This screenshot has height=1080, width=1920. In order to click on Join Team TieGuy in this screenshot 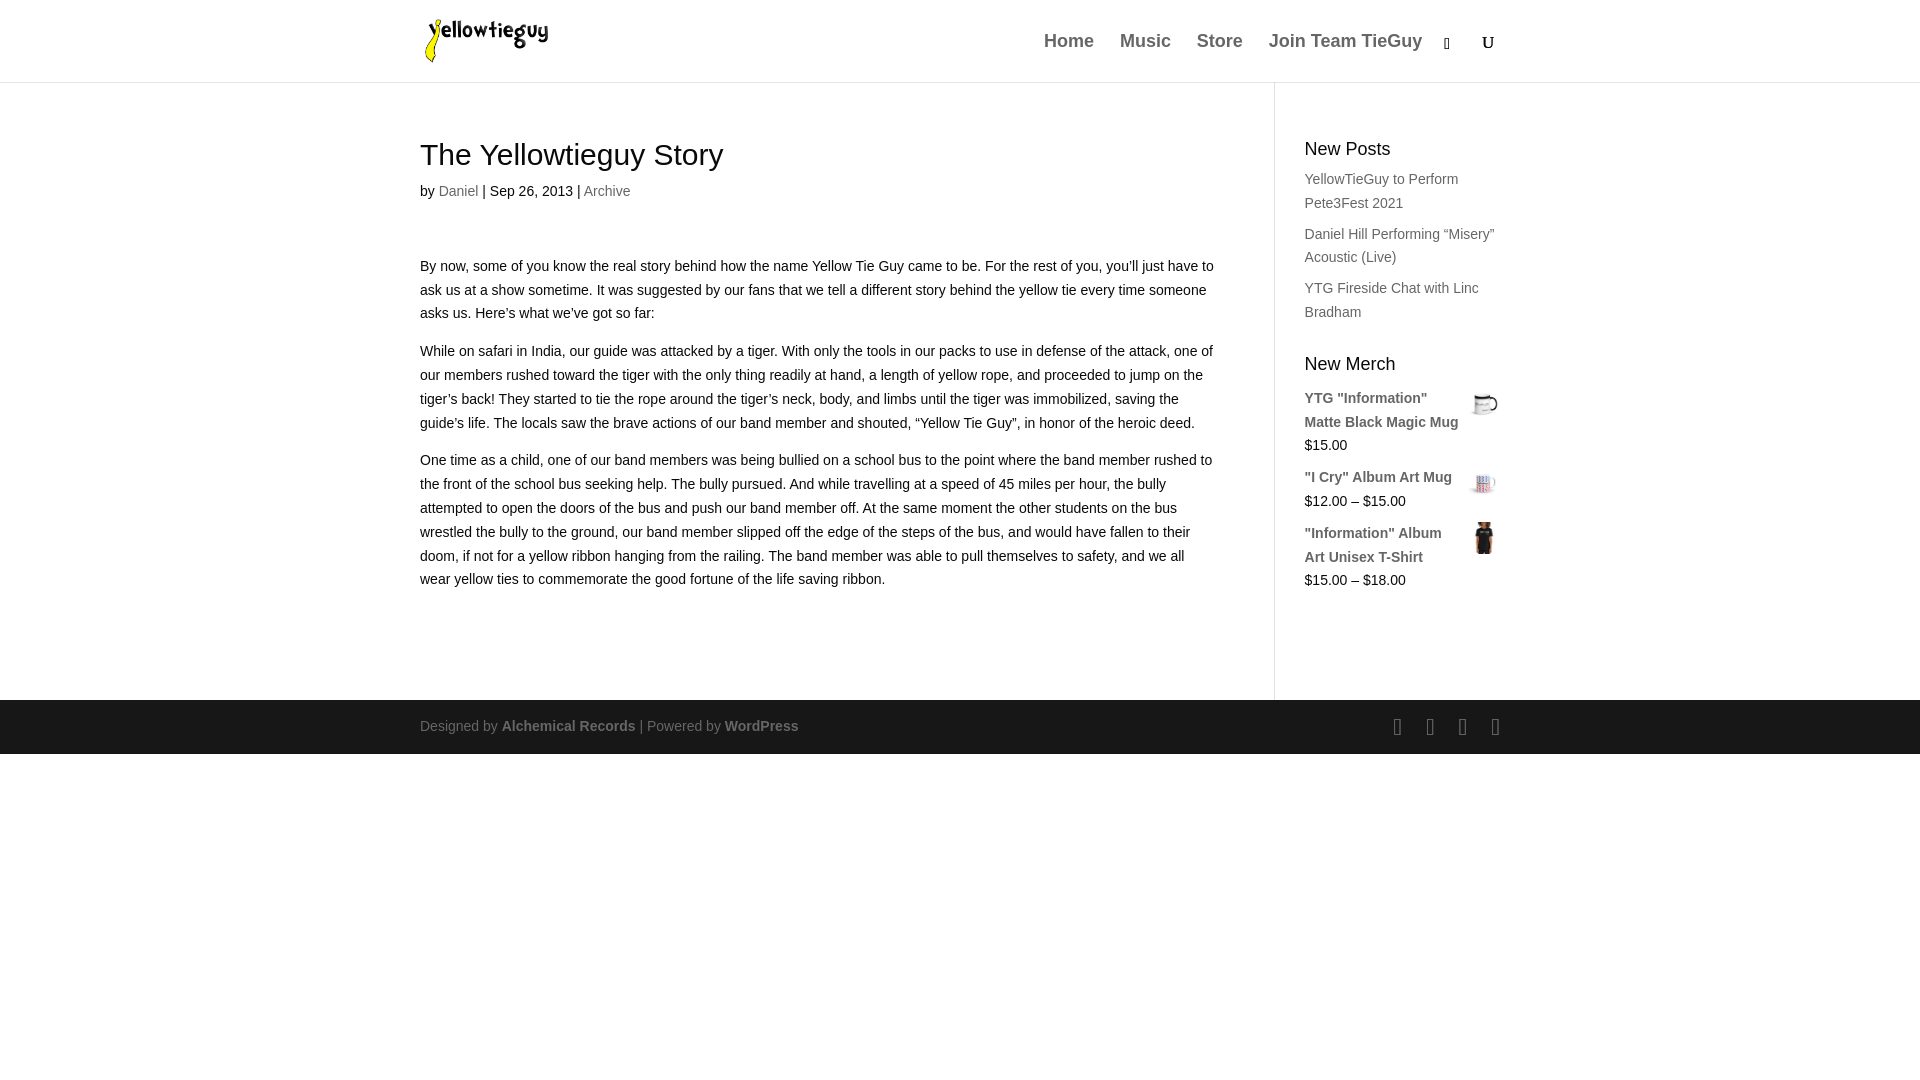, I will do `click(1346, 58)`.